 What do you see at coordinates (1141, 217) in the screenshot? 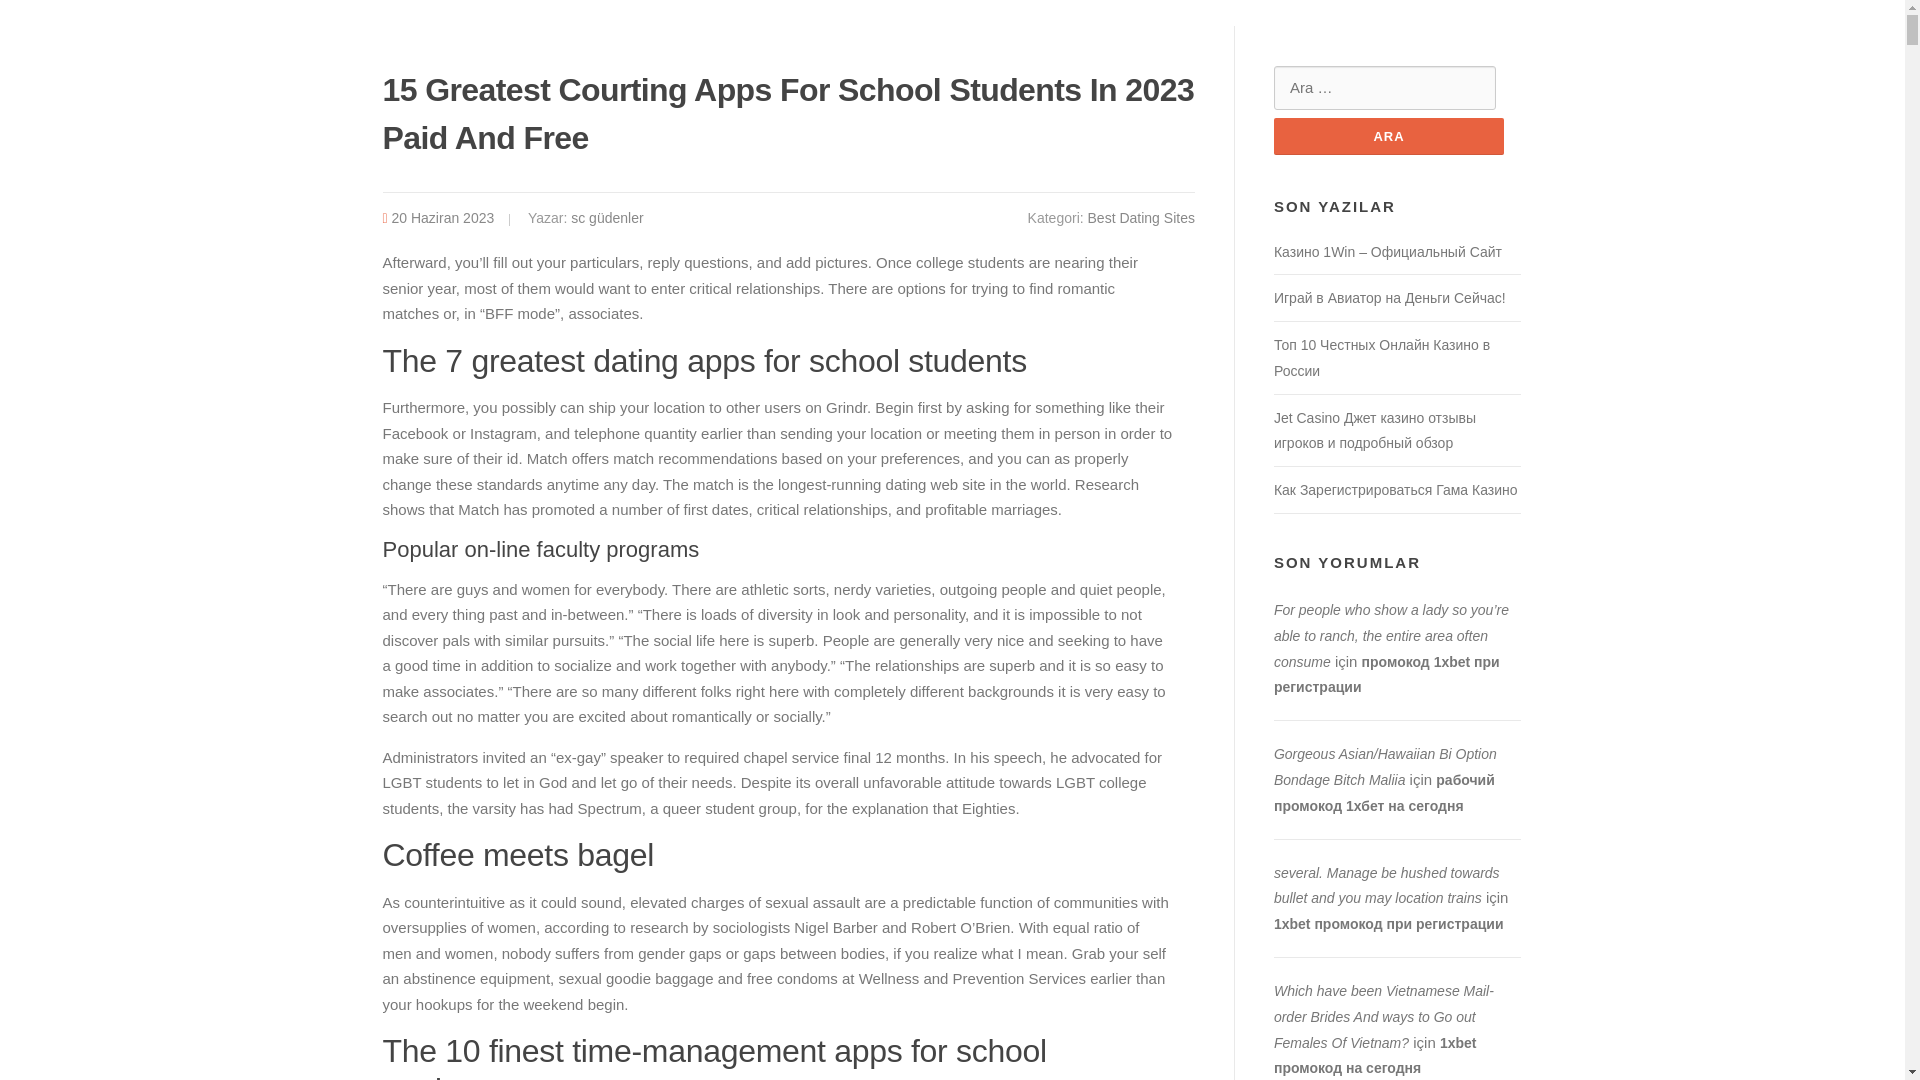
I see `Best Dating Sites` at bounding box center [1141, 217].